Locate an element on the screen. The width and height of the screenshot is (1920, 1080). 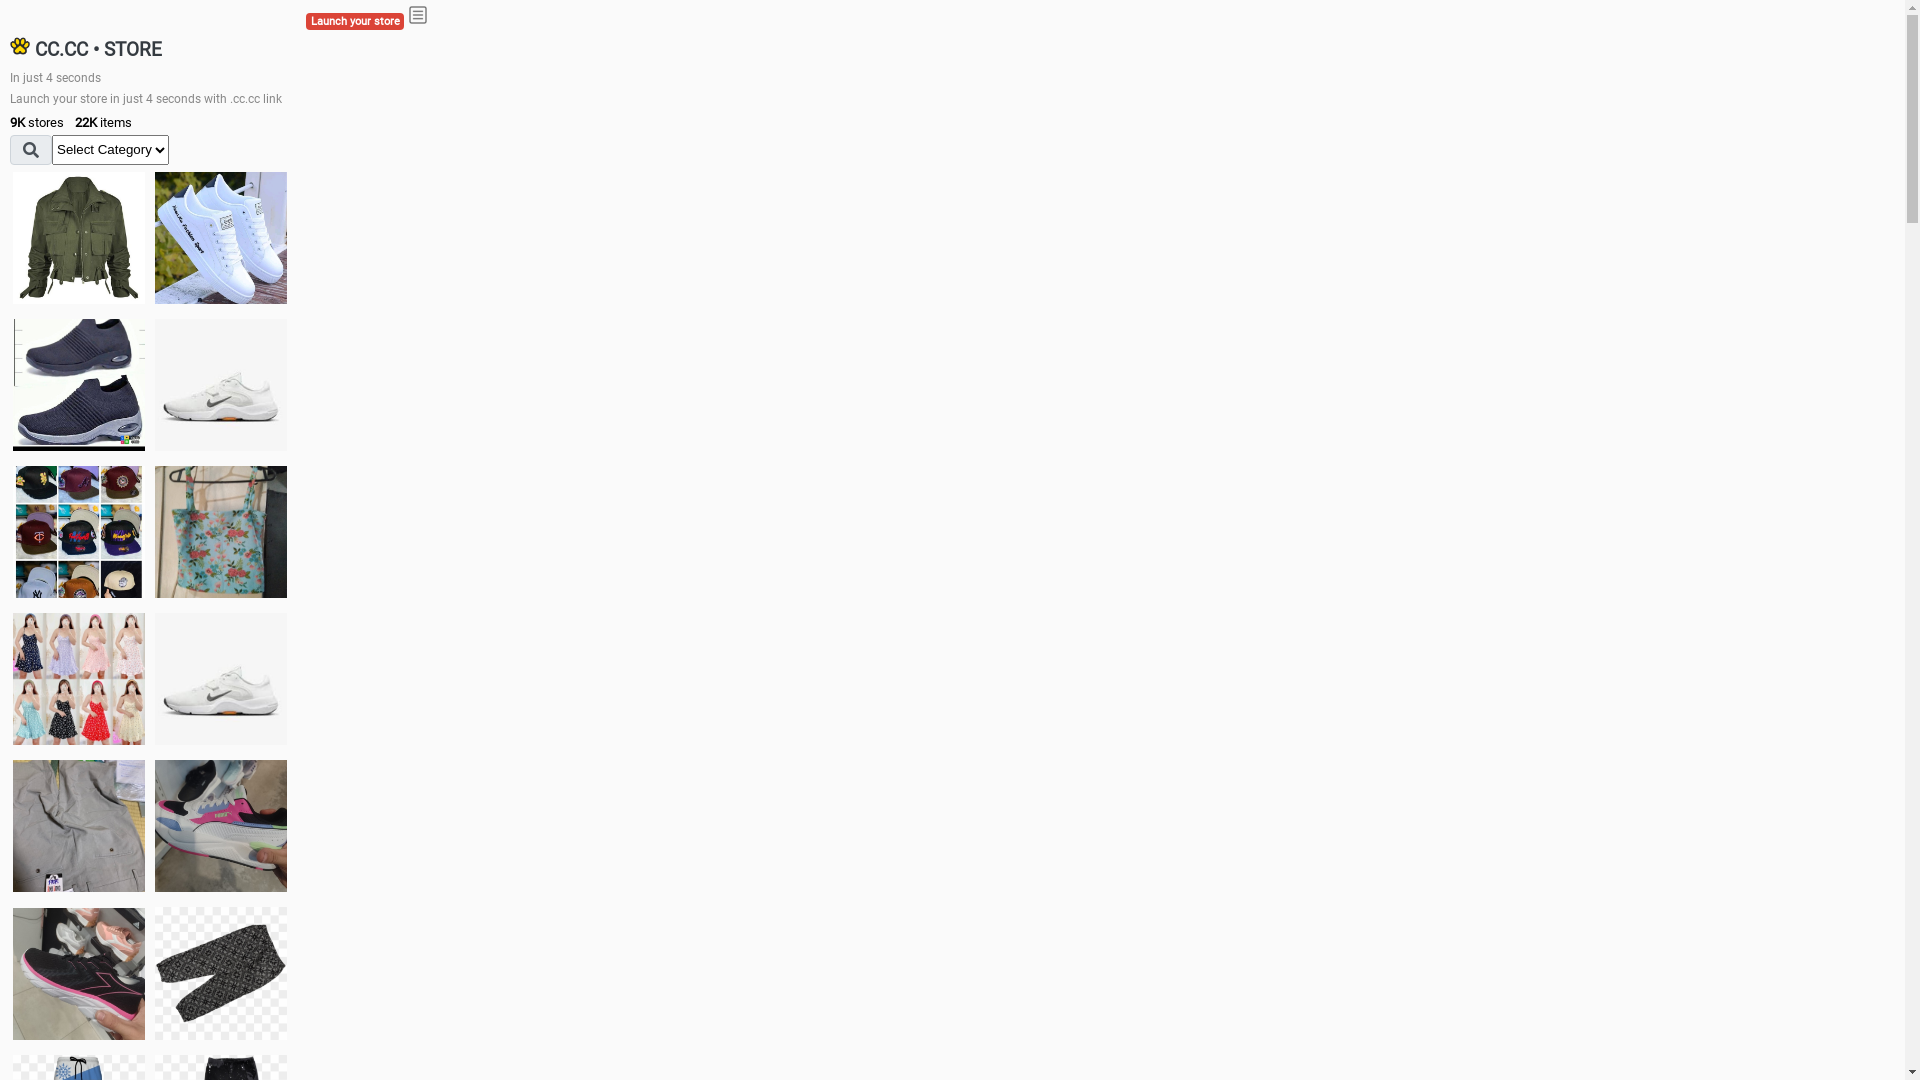
Shoes is located at coordinates (221, 678).